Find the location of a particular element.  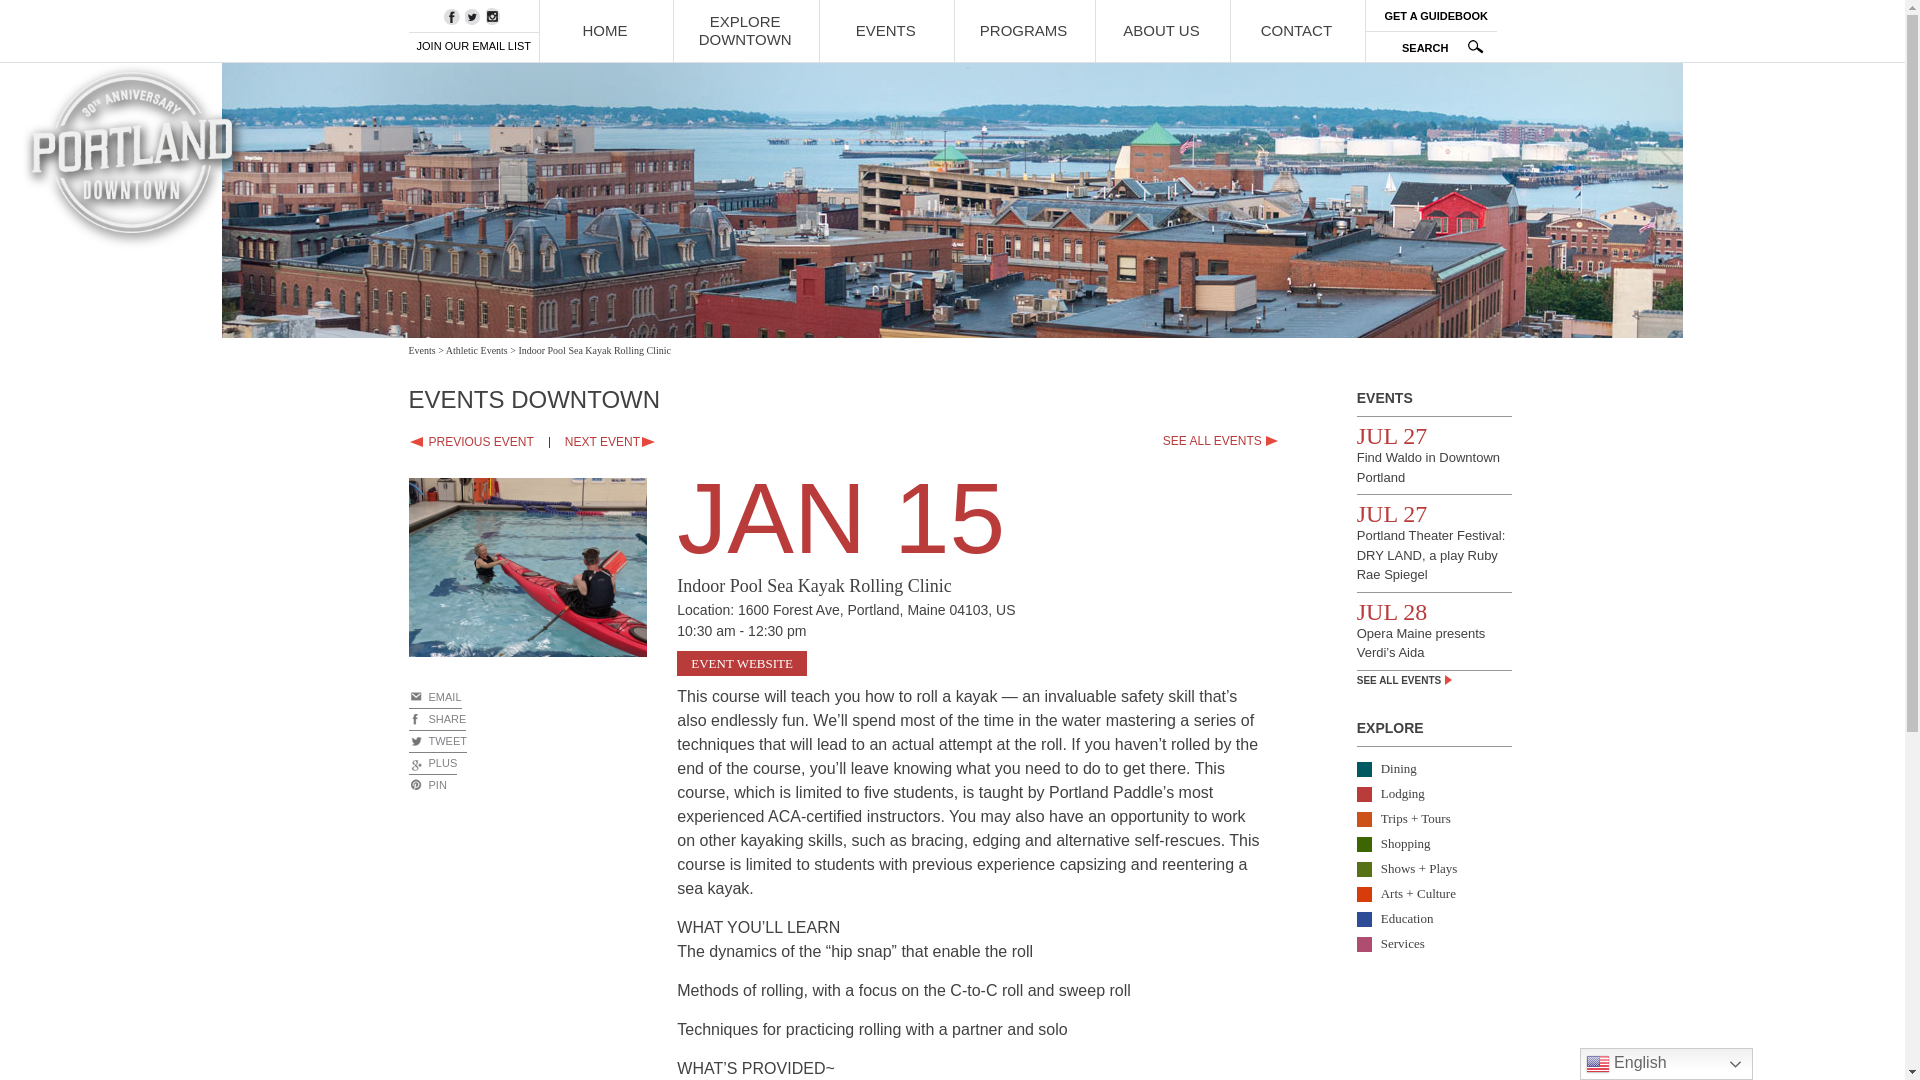

Event website is located at coordinates (742, 664).